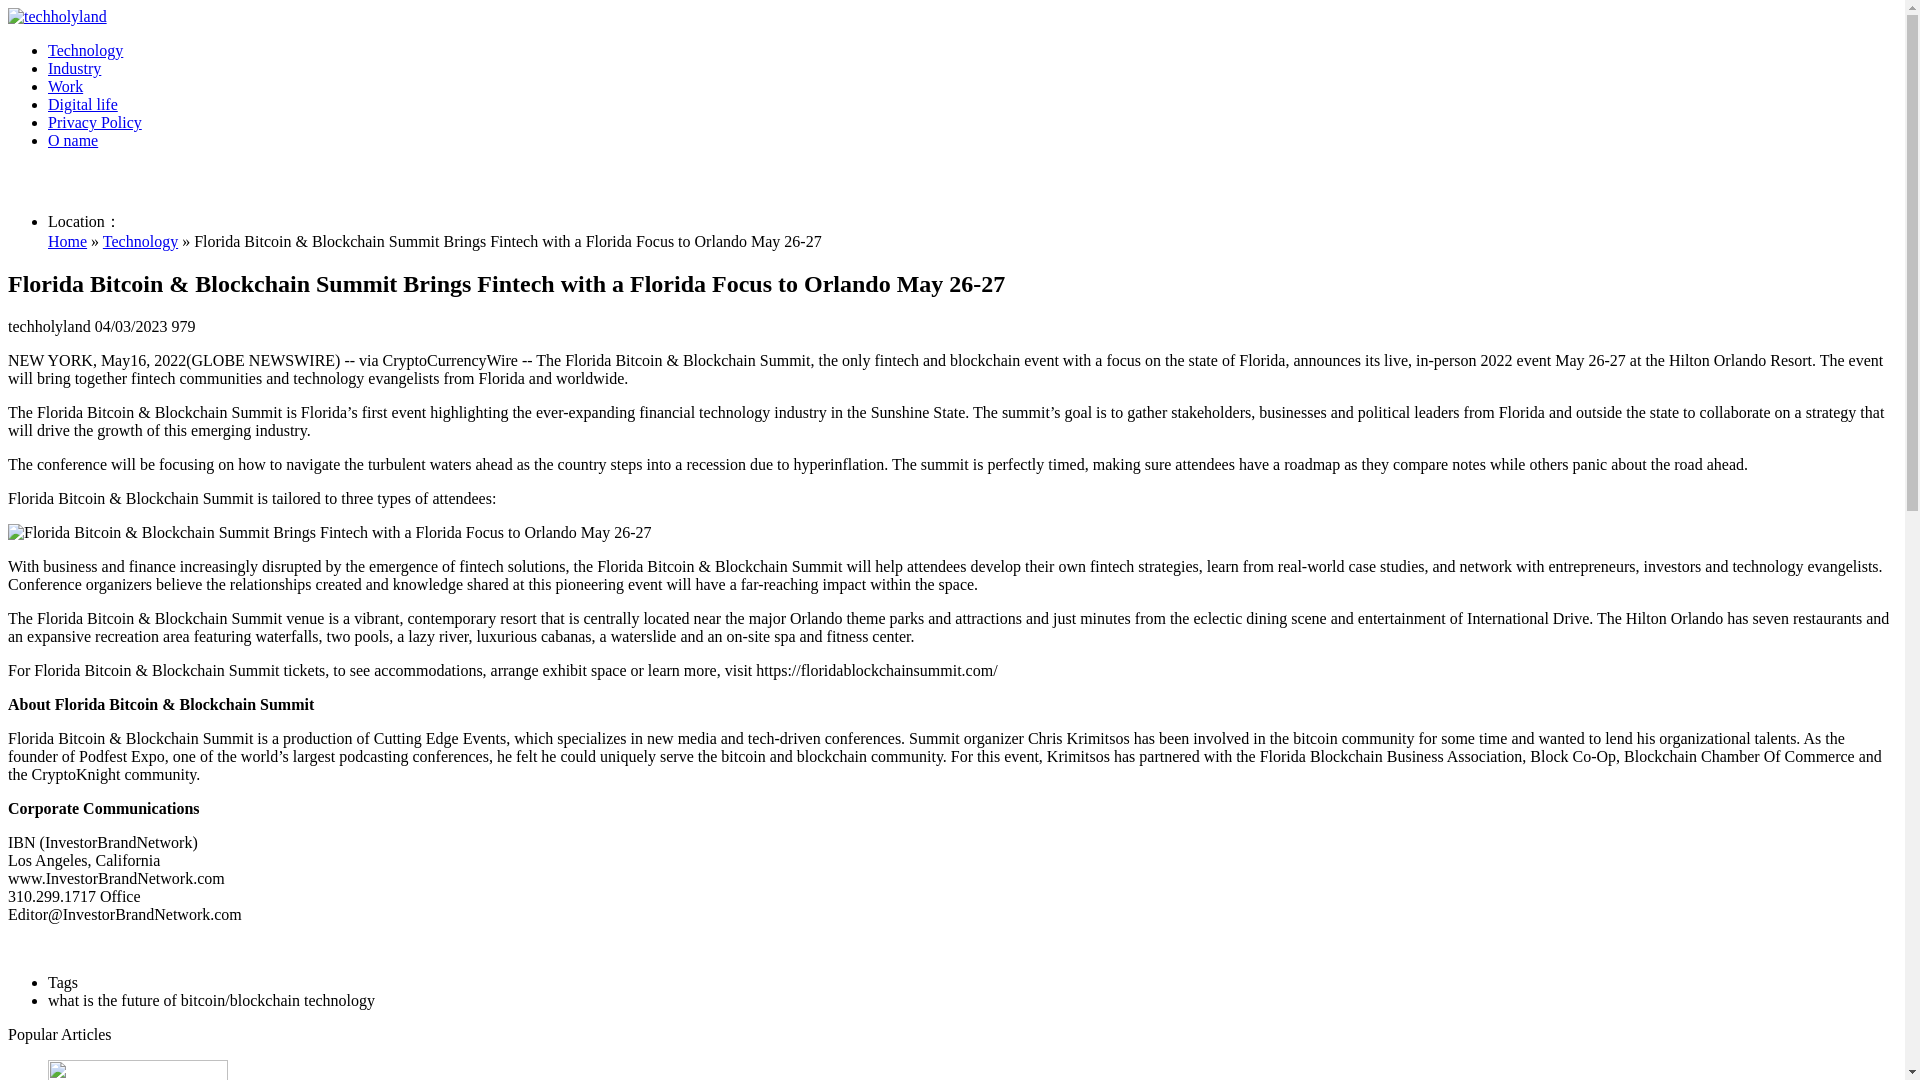  Describe the element at coordinates (140, 241) in the screenshot. I see `Technology` at that location.